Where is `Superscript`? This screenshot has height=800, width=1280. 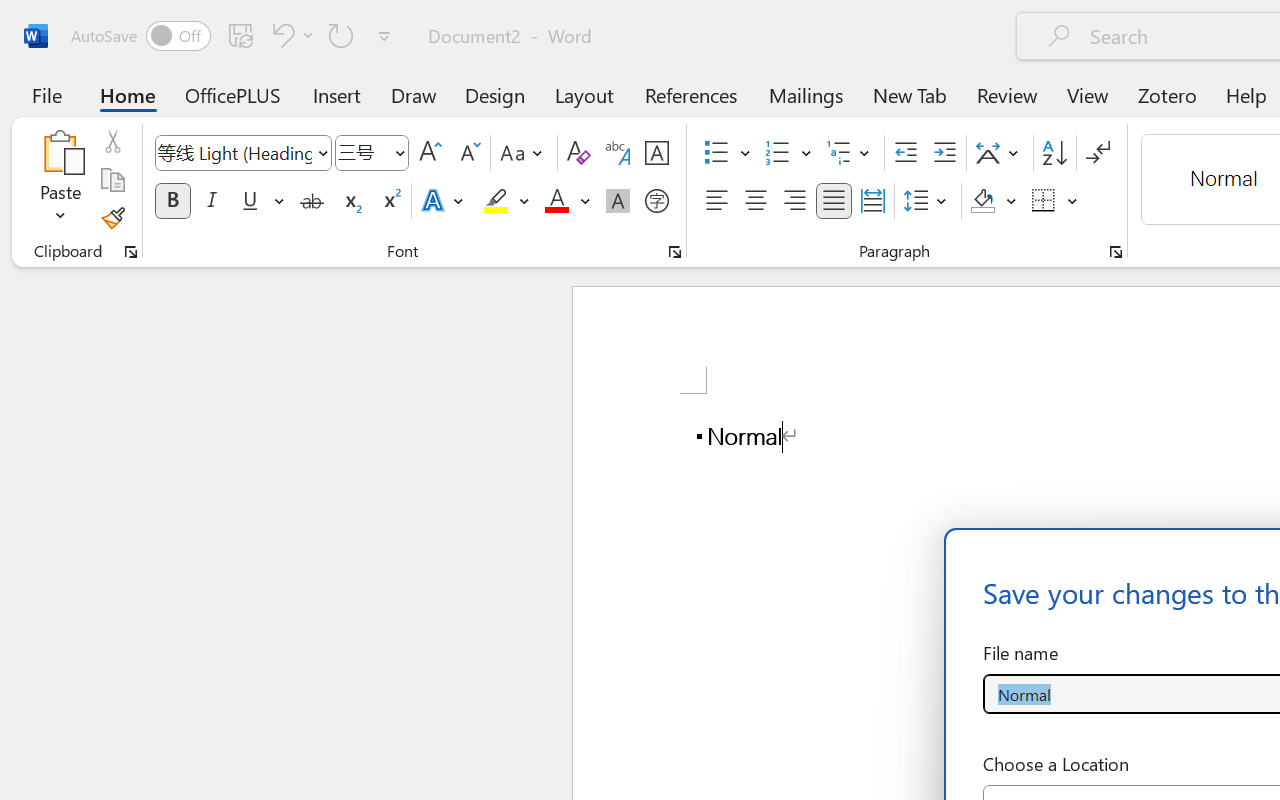
Superscript is located at coordinates (390, 201).